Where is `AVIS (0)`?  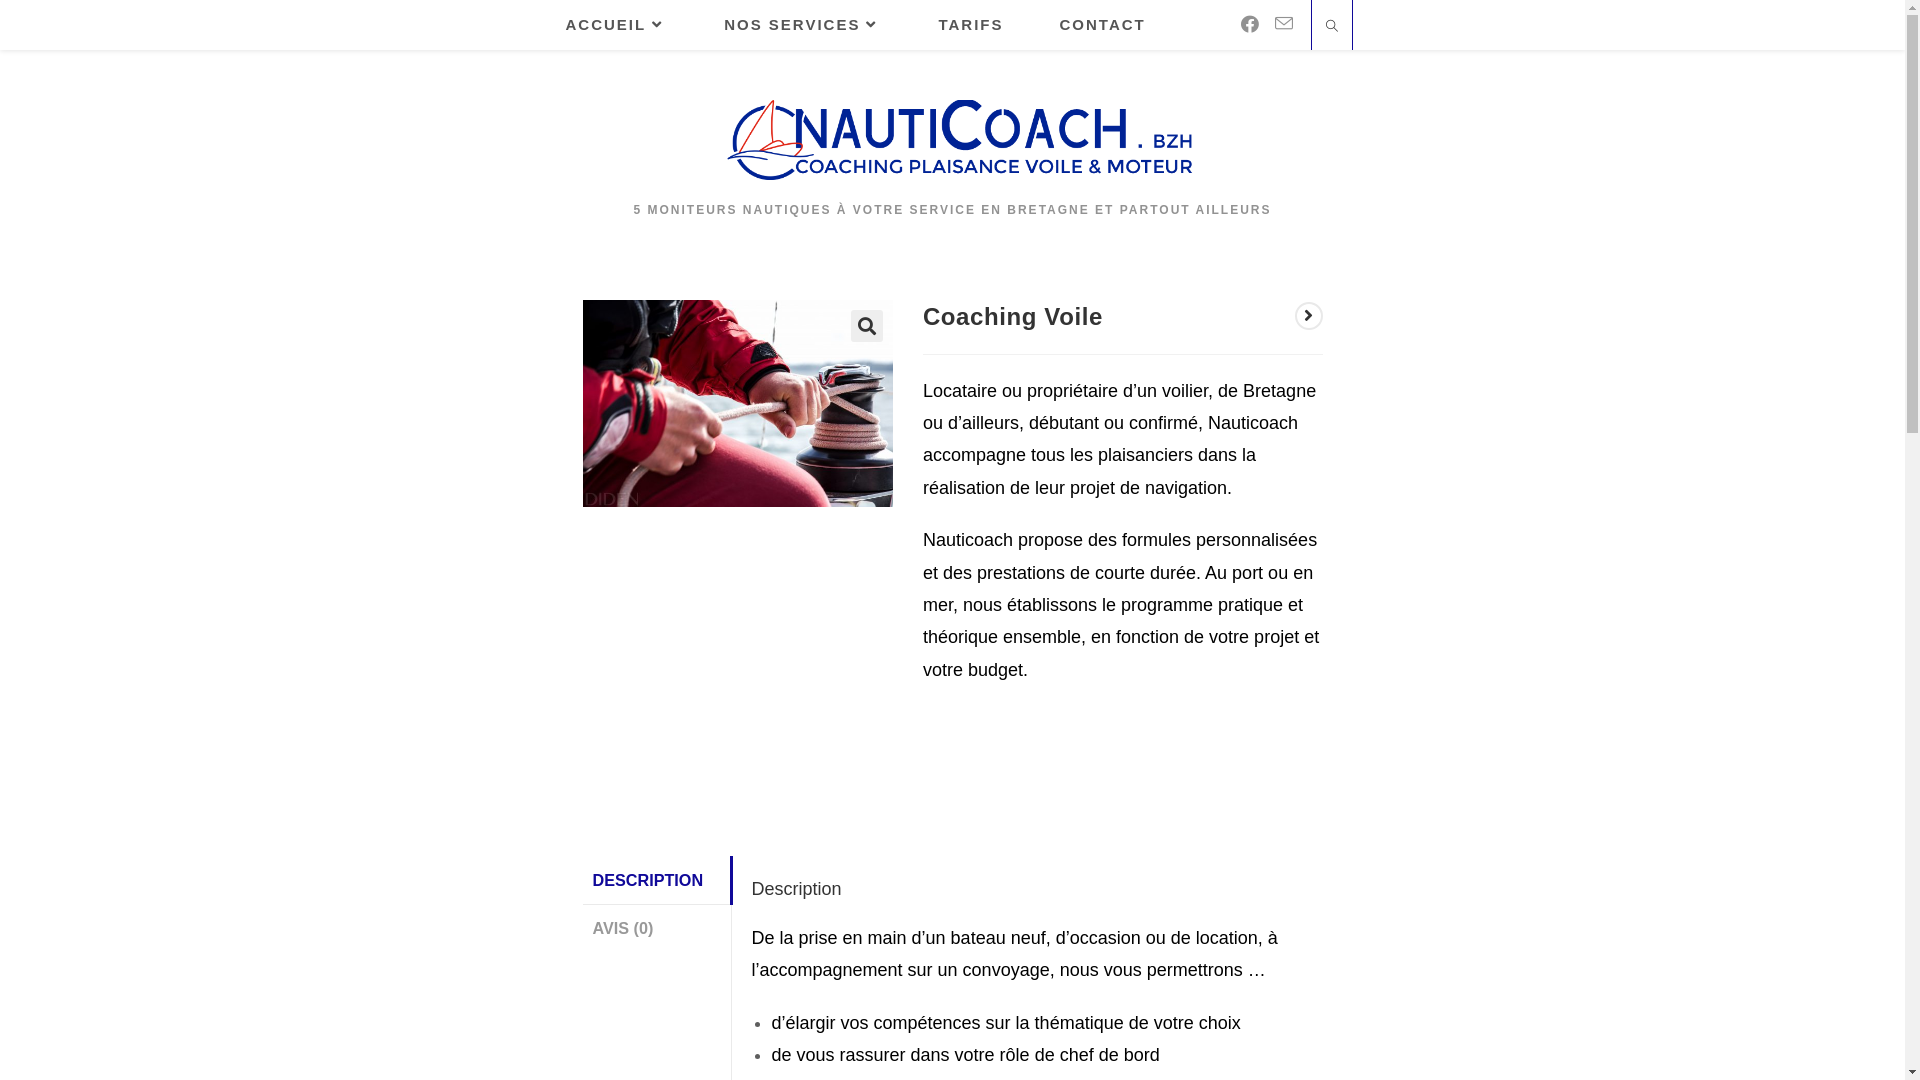
AVIS (0) is located at coordinates (656, 928).